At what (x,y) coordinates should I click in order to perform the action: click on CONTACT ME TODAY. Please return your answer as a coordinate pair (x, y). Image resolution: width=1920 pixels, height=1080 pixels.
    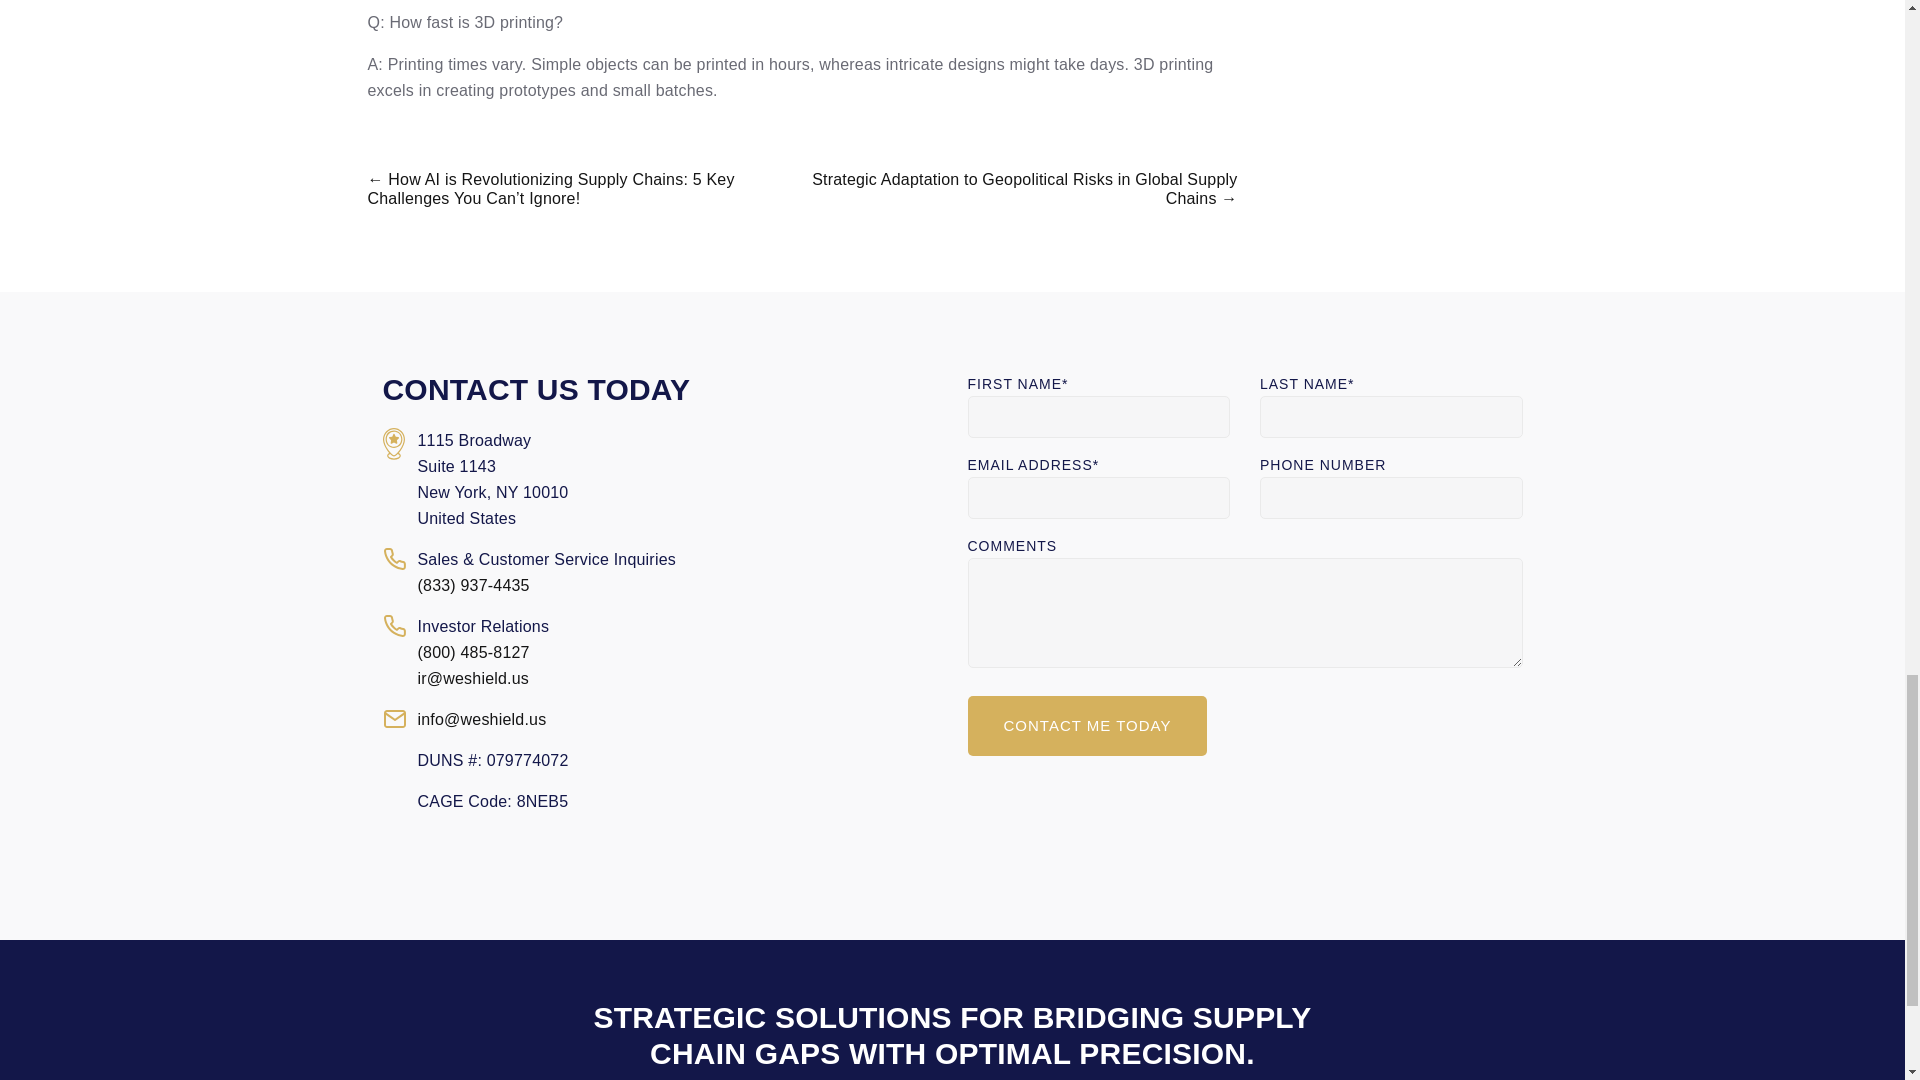
    Looking at the image, I should click on (1087, 726).